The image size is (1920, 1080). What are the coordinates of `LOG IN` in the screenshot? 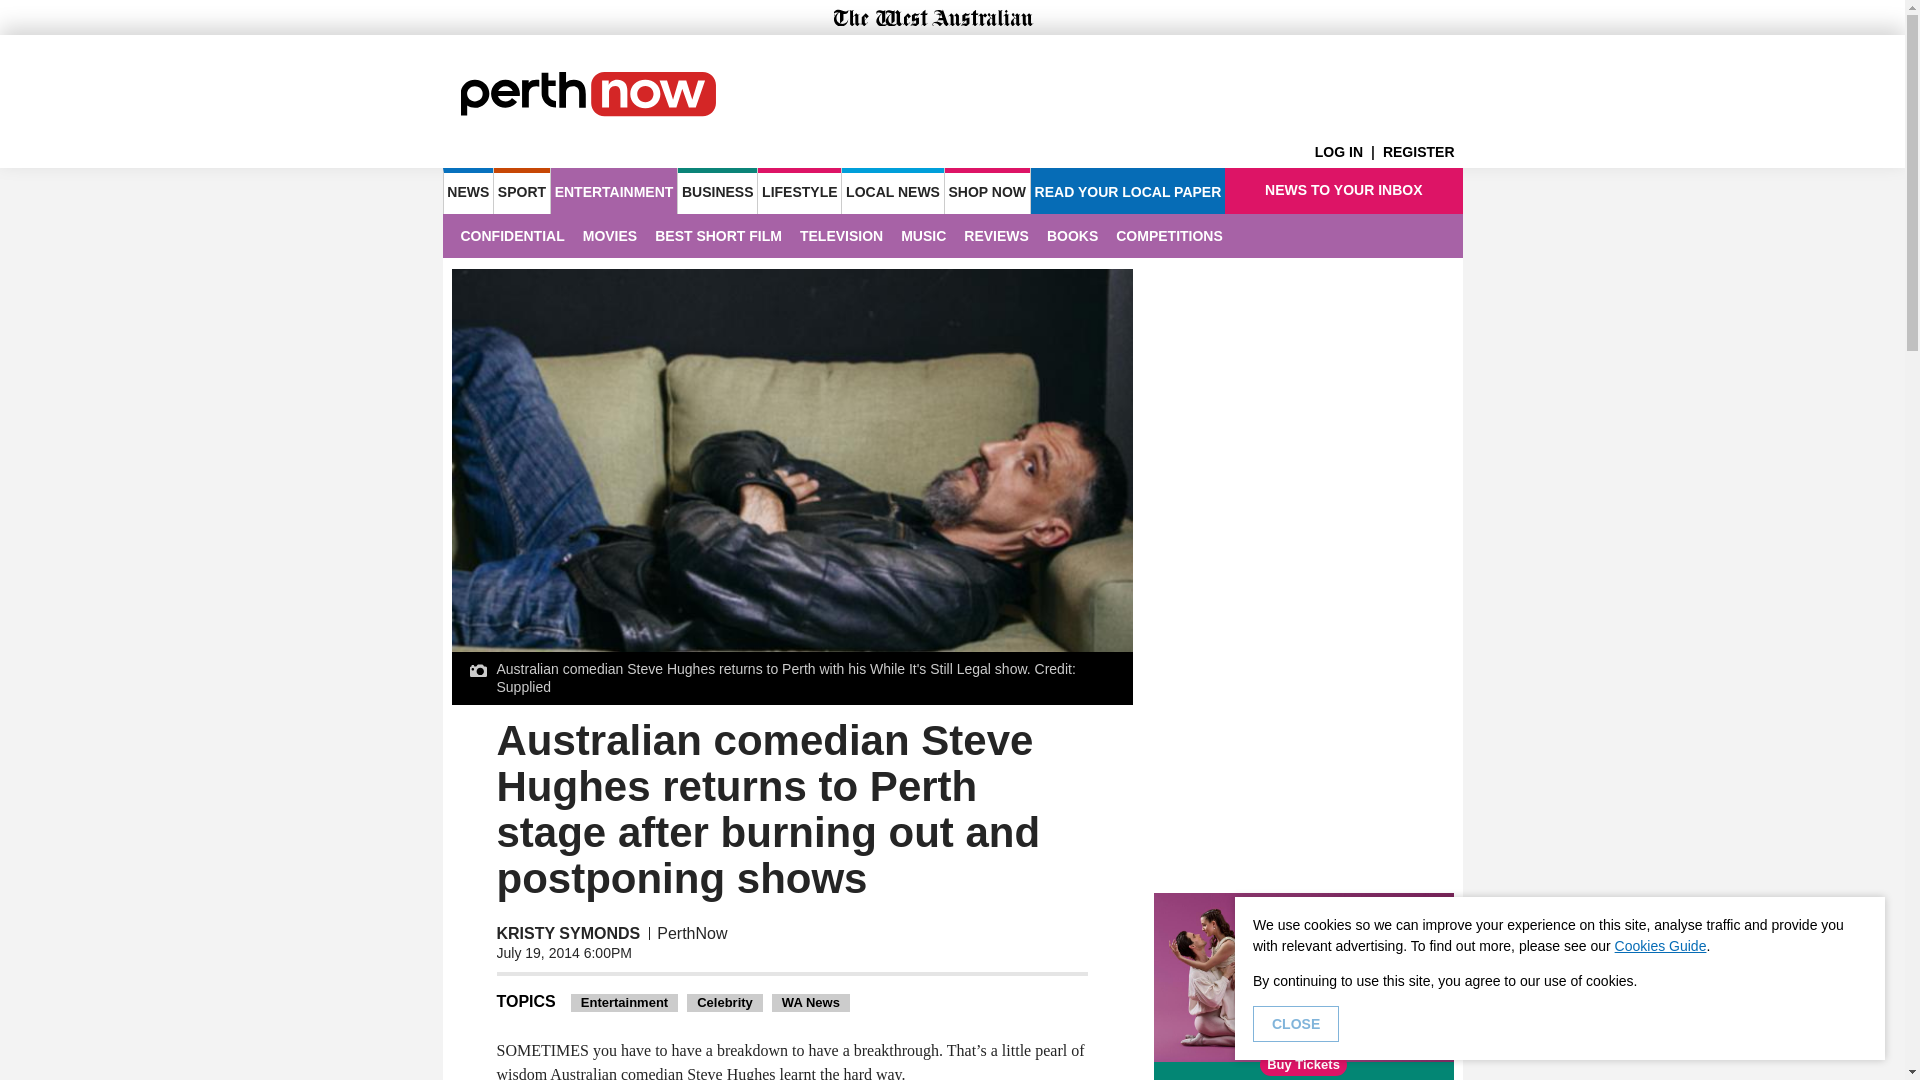 It's located at (1348, 152).